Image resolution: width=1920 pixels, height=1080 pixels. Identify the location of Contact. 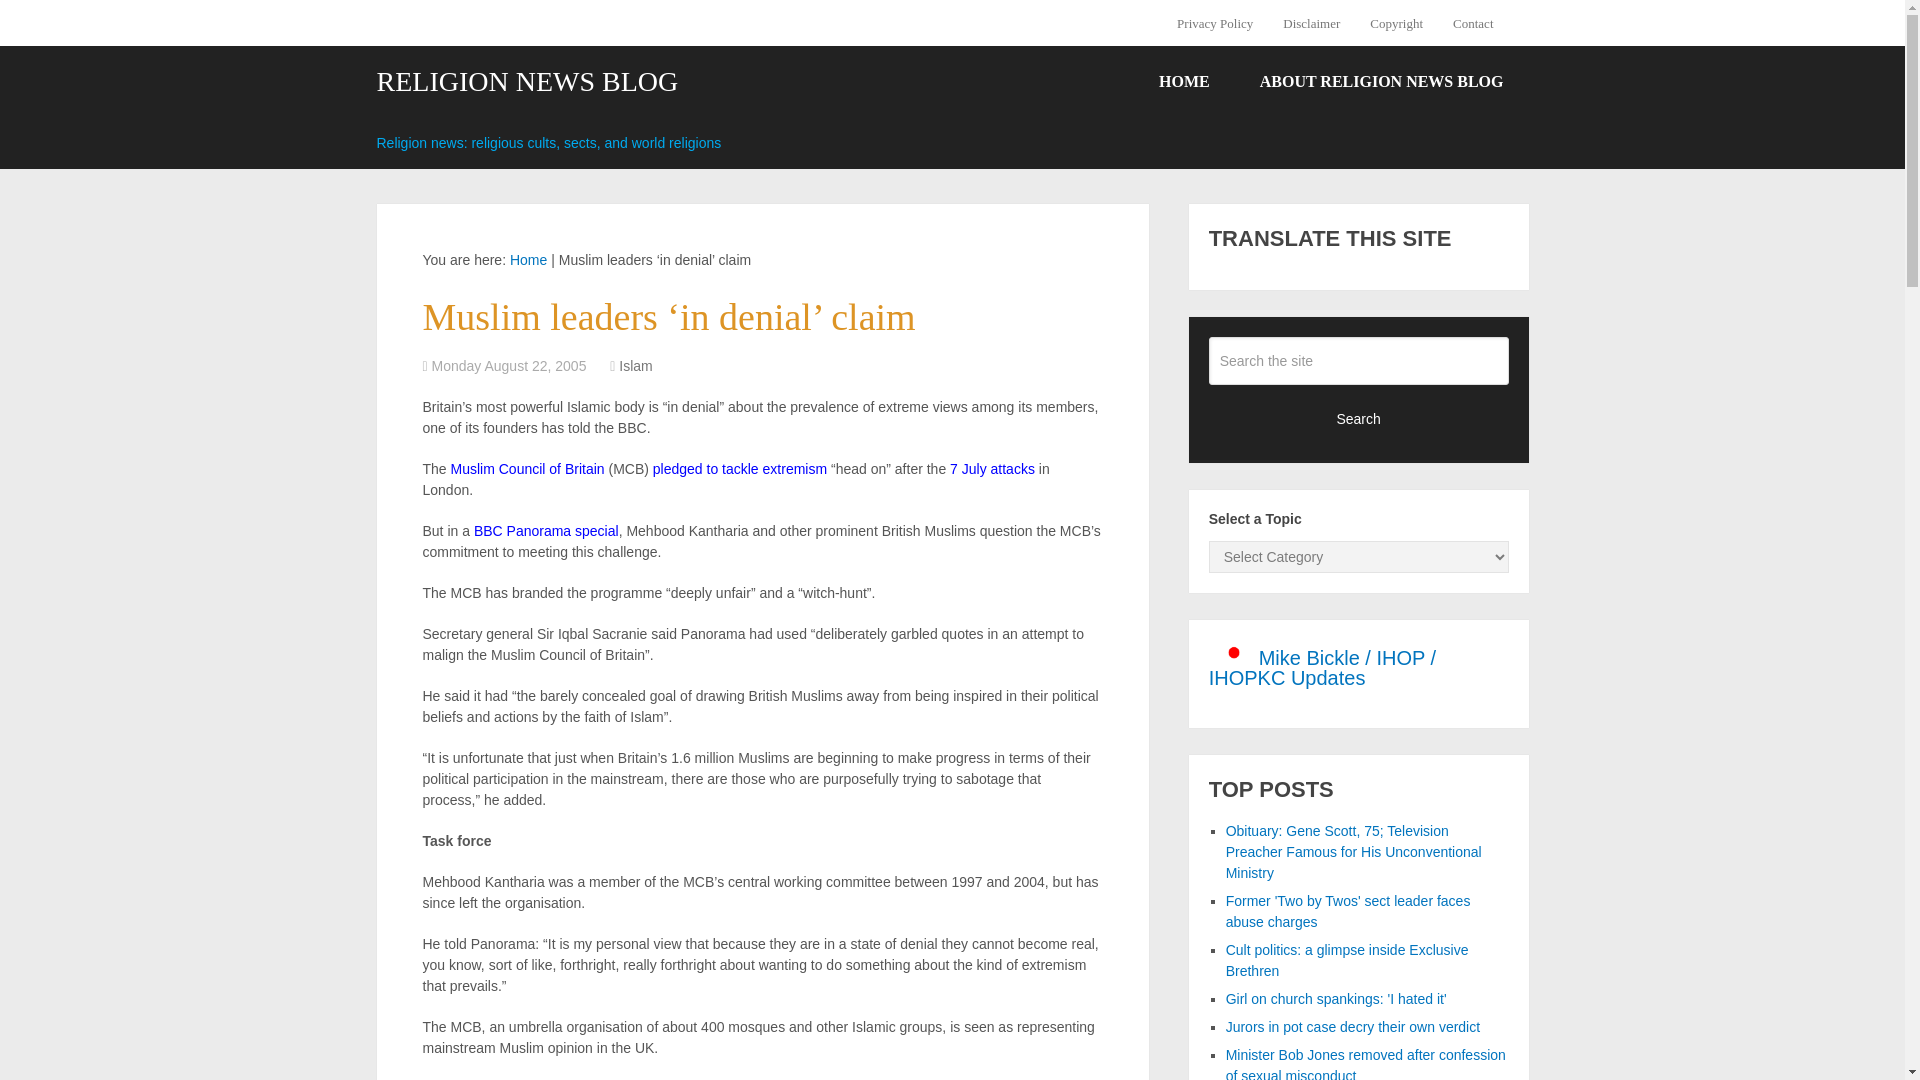
(1472, 23).